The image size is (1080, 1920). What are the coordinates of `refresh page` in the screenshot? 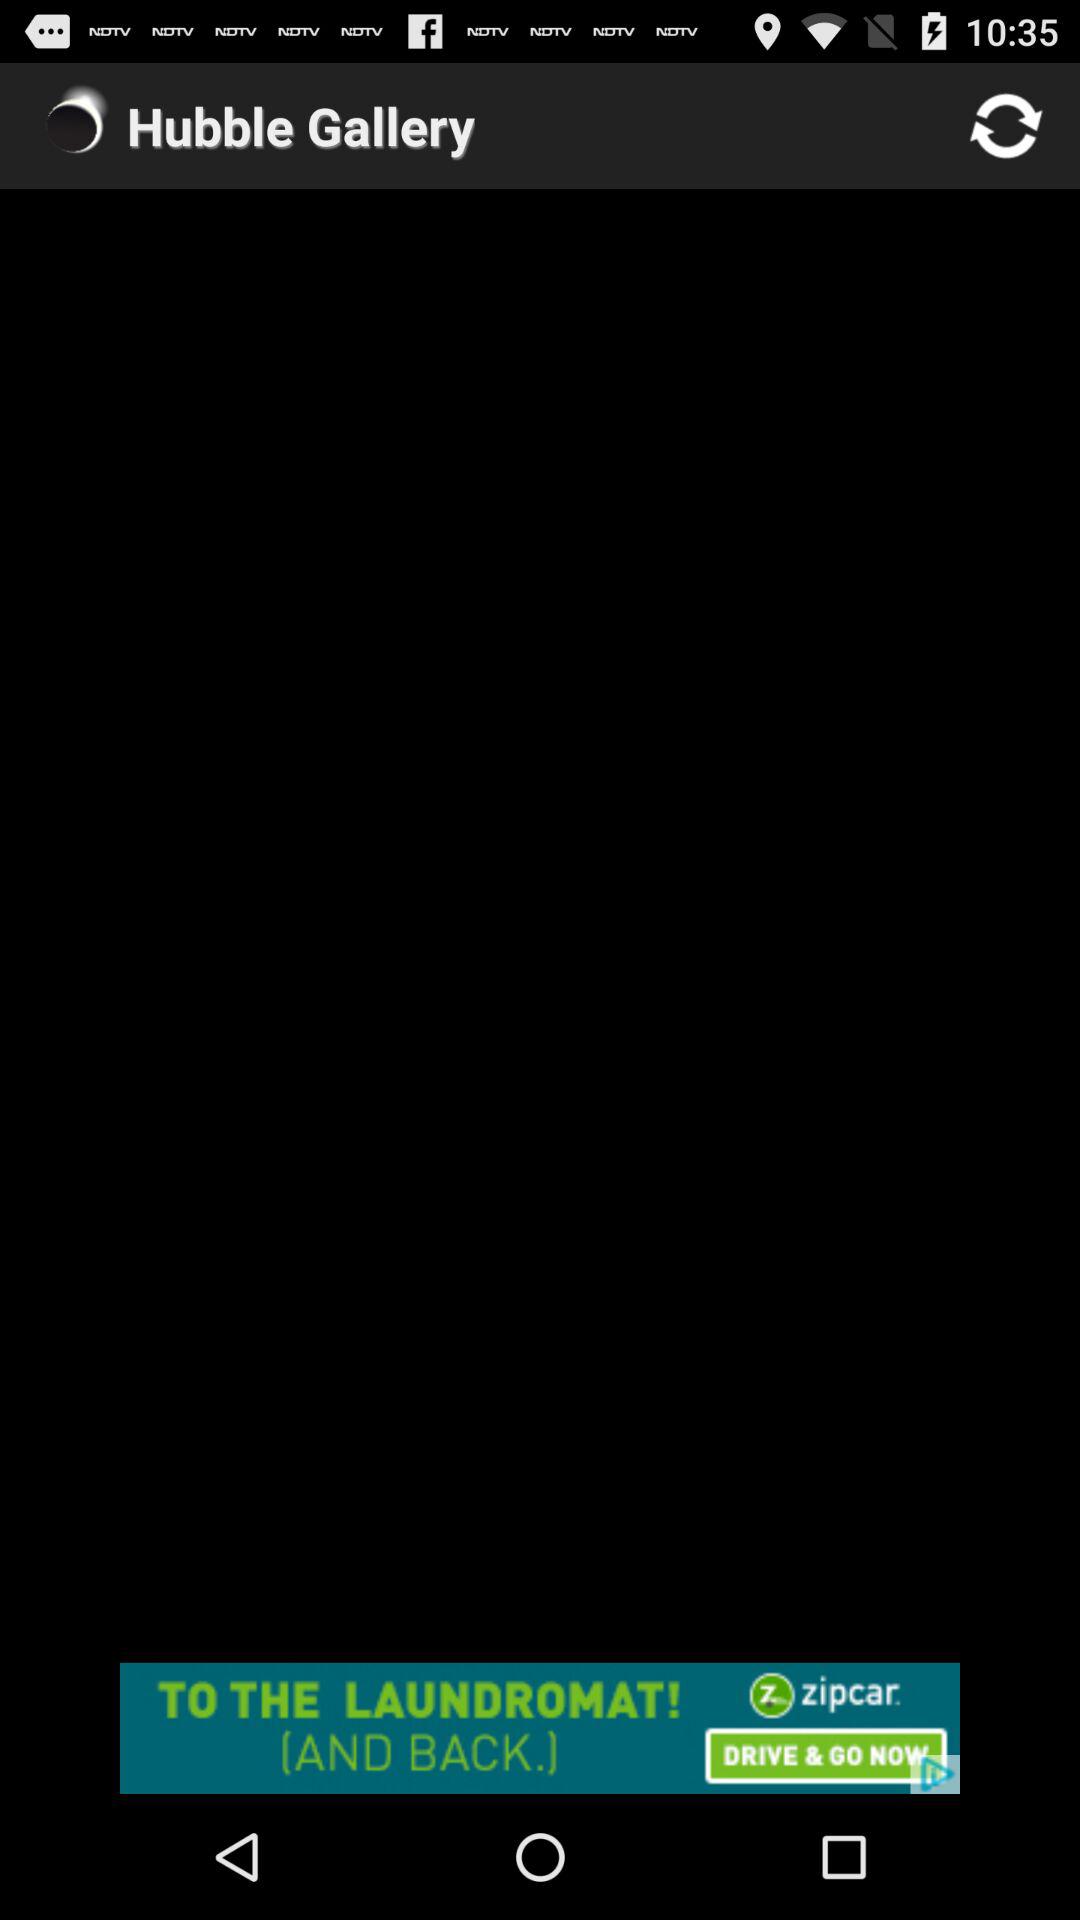 It's located at (1006, 126).